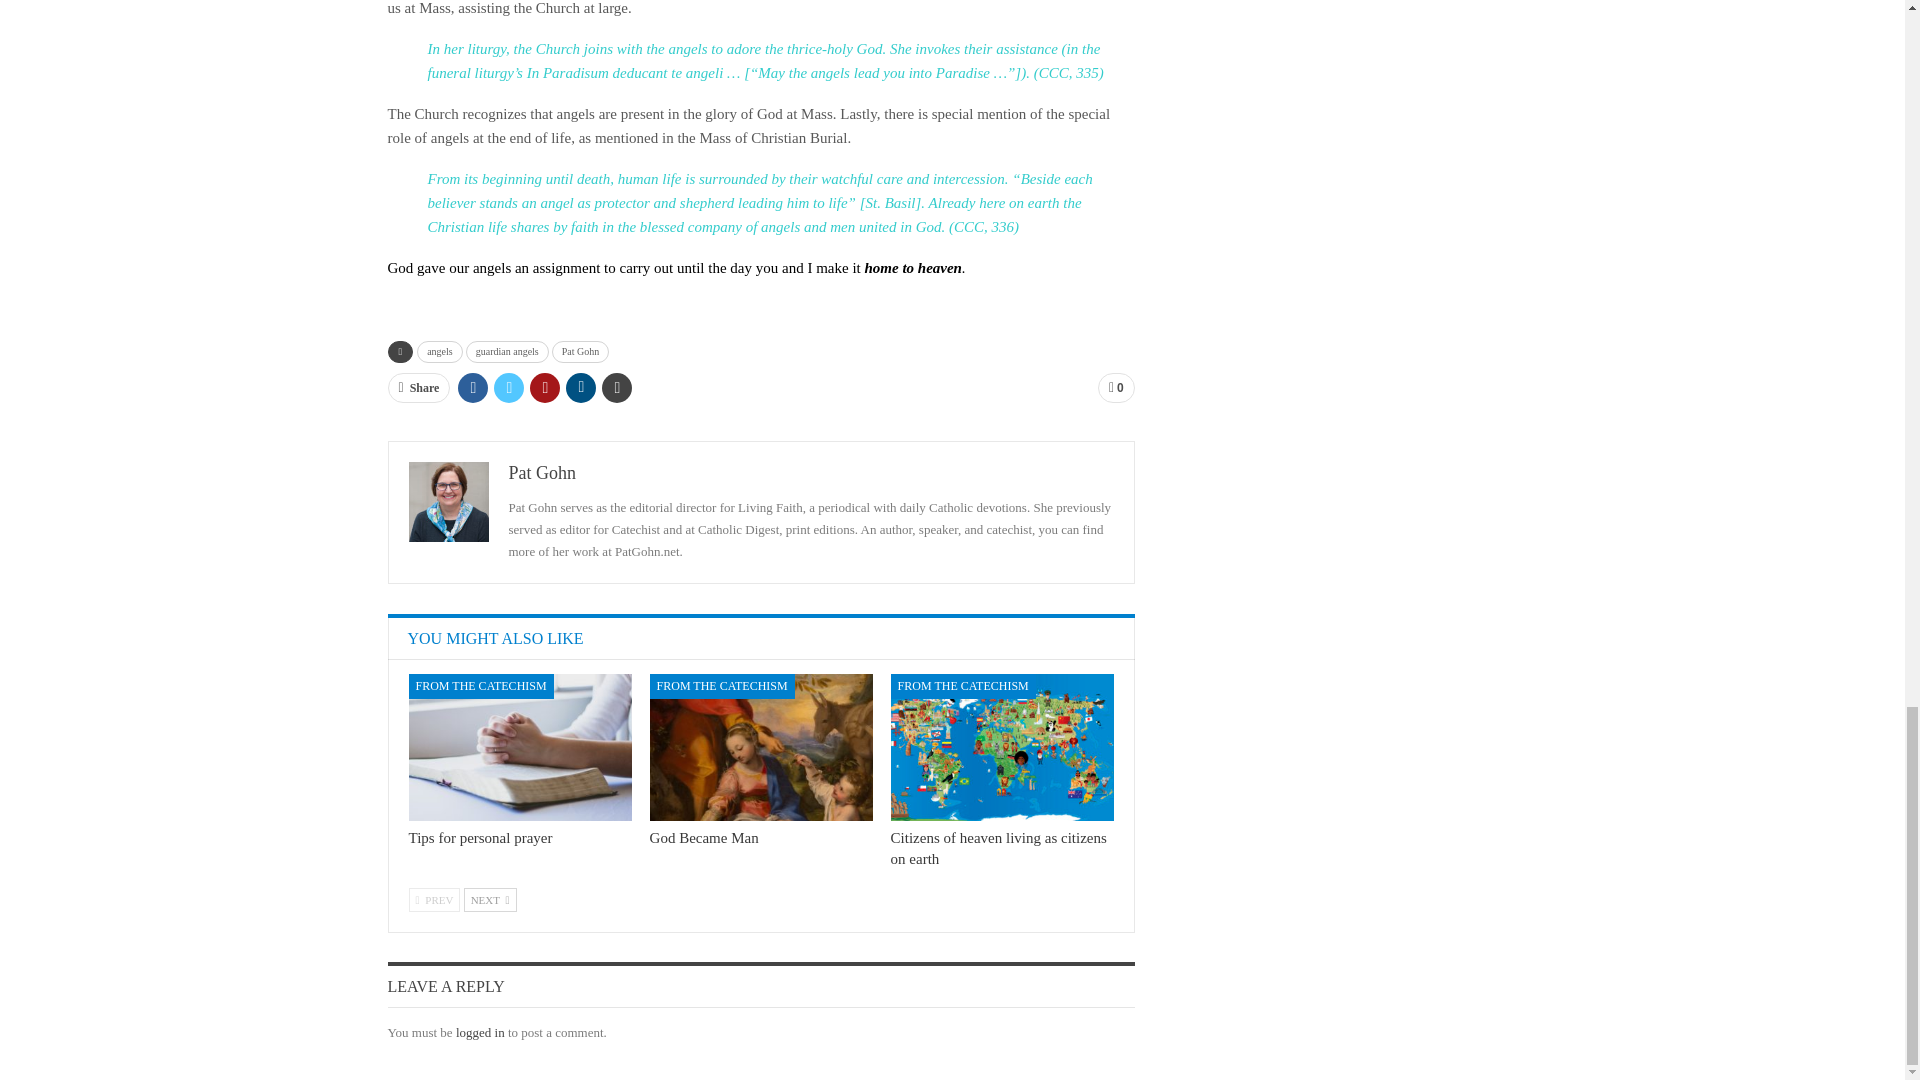 The width and height of the screenshot is (1920, 1080). What do you see at coordinates (519, 746) in the screenshot?
I see `Tips for personal prayer` at bounding box center [519, 746].